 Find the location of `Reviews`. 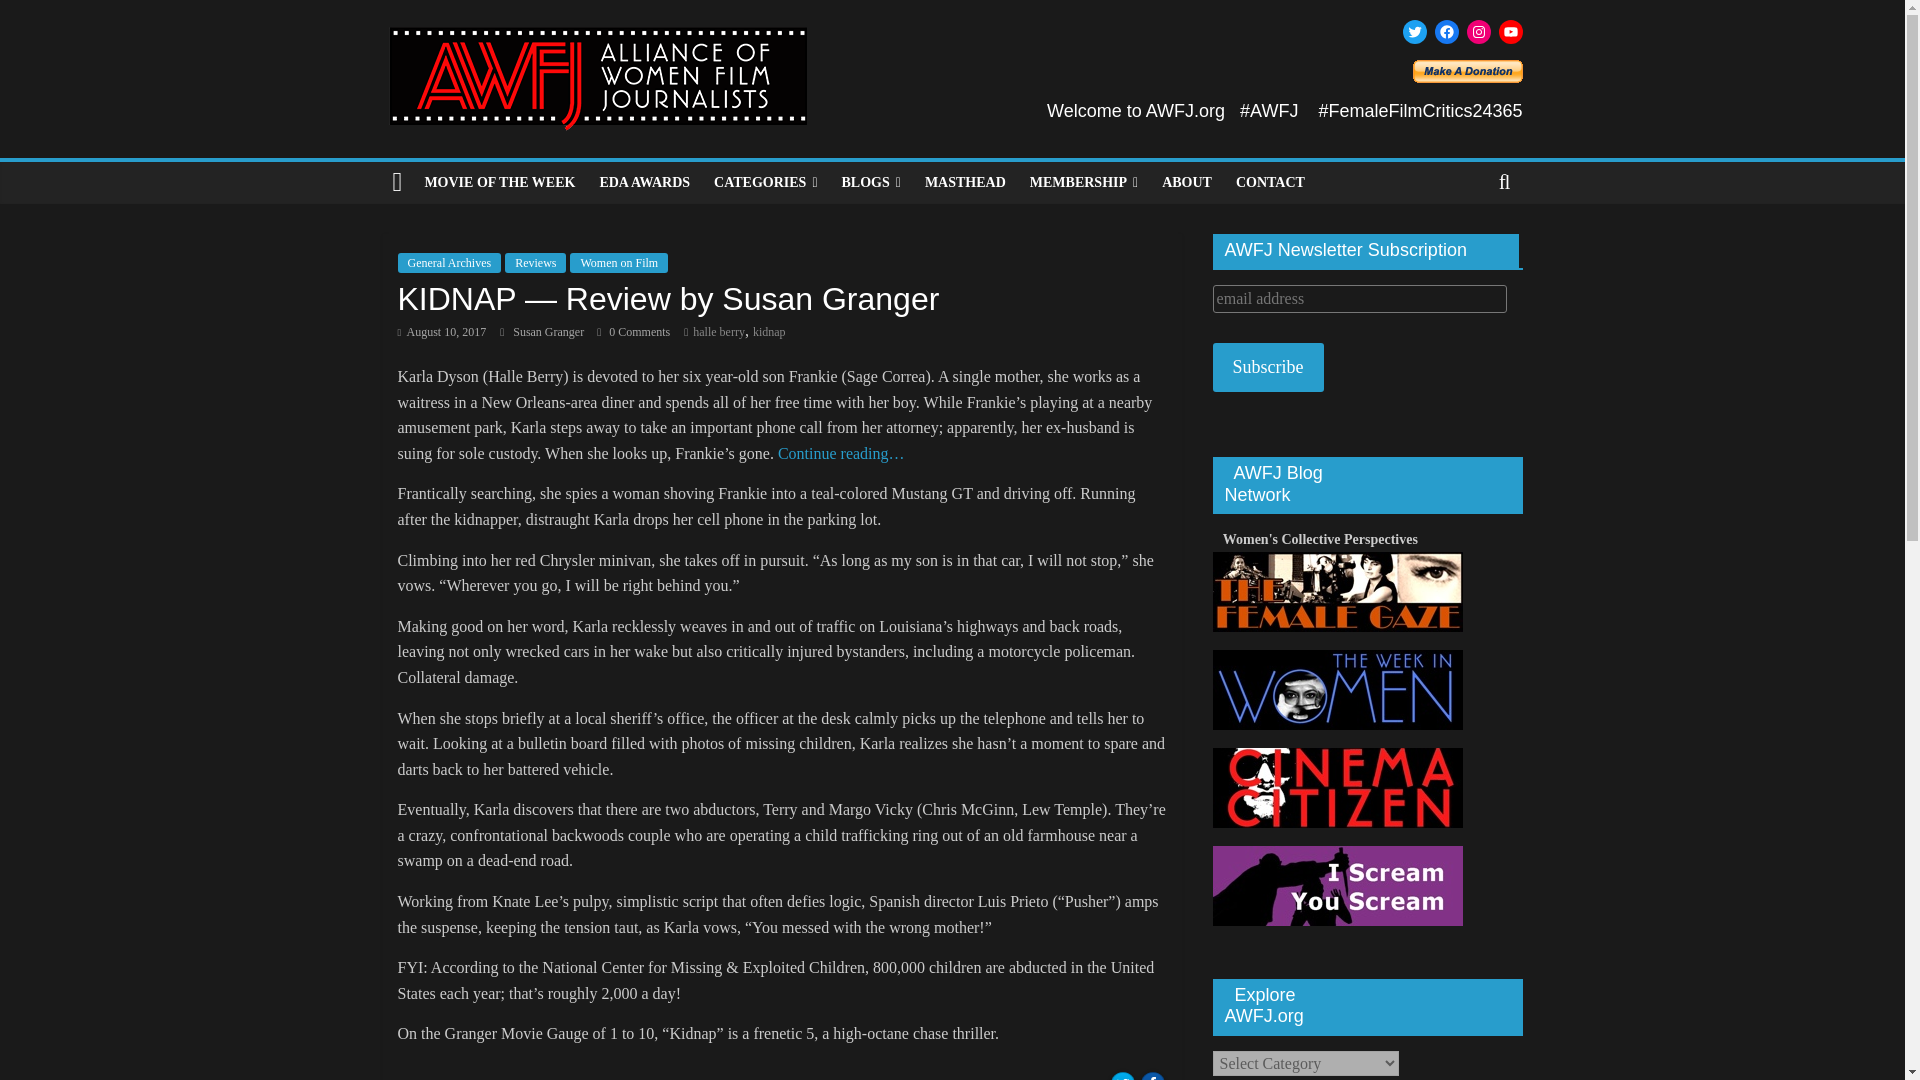

Reviews is located at coordinates (535, 262).